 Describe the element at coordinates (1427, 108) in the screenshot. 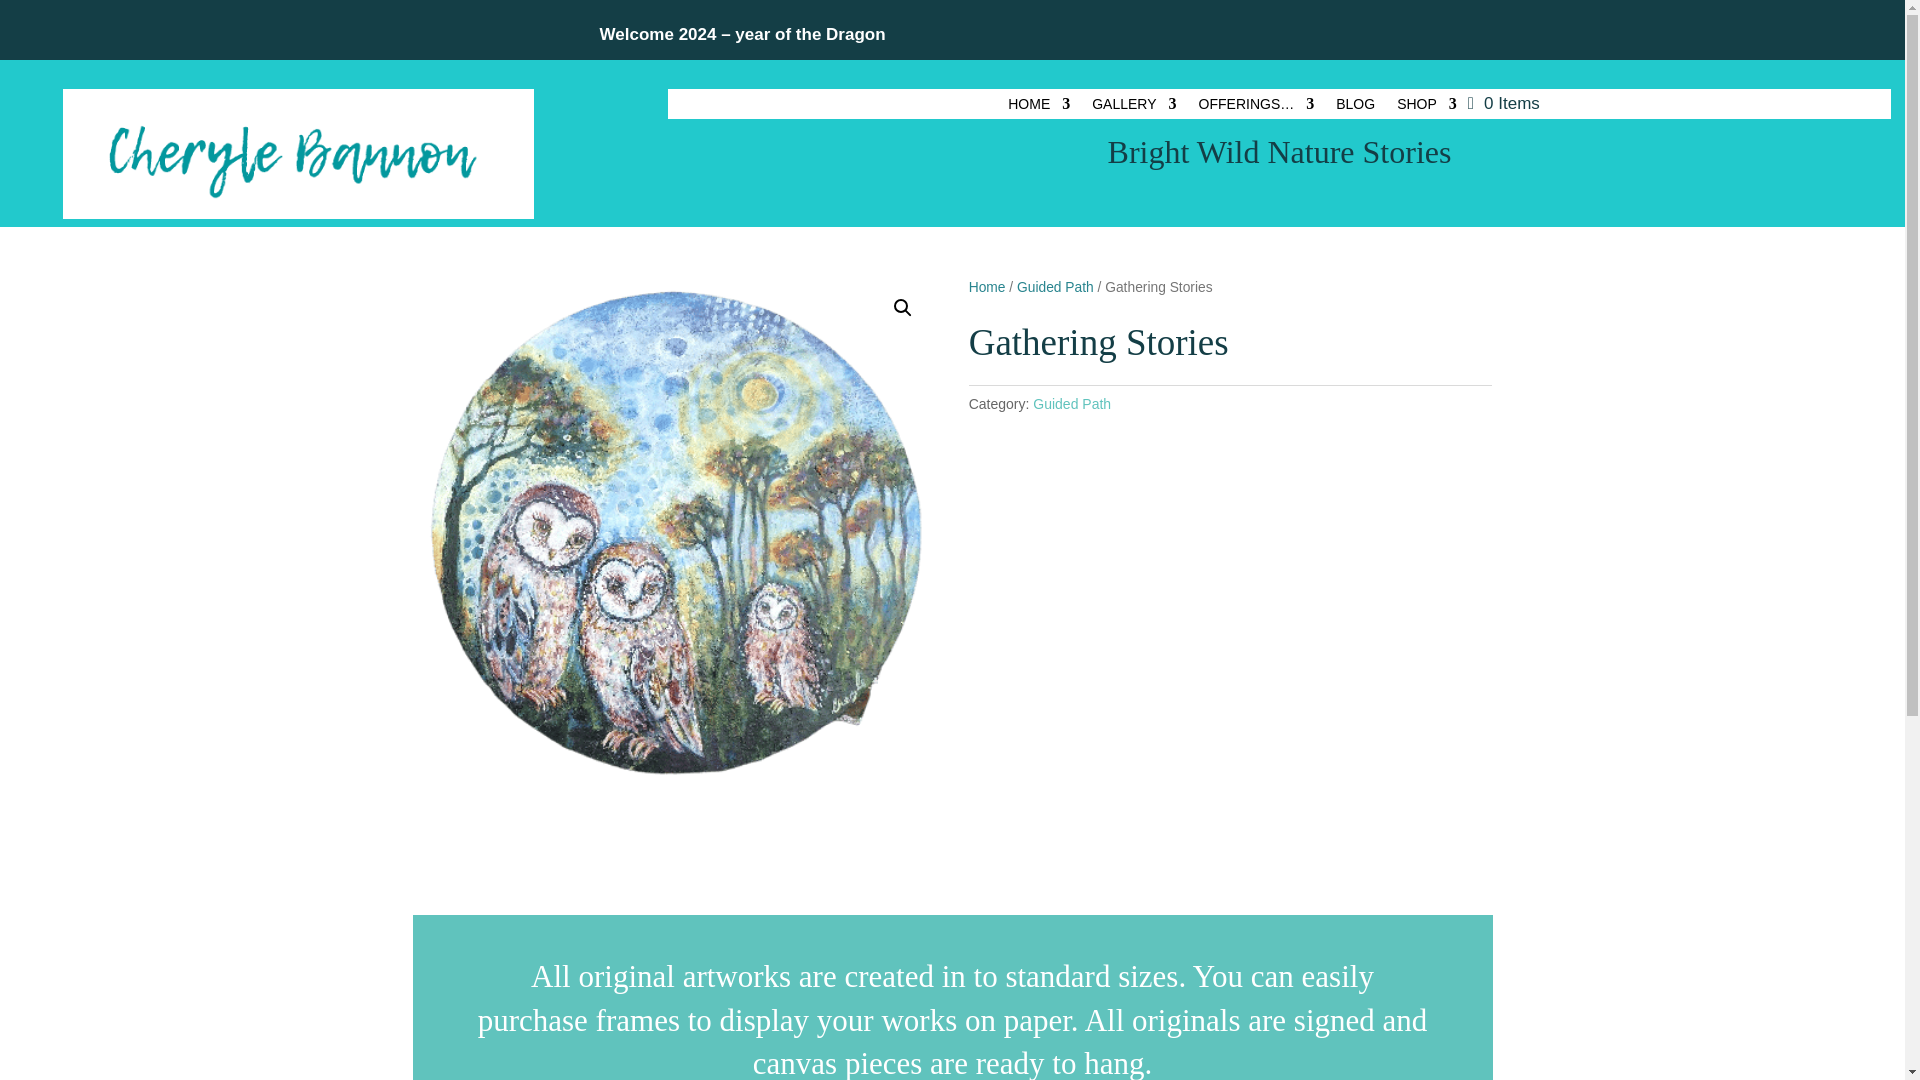

I see `SHOP` at that location.